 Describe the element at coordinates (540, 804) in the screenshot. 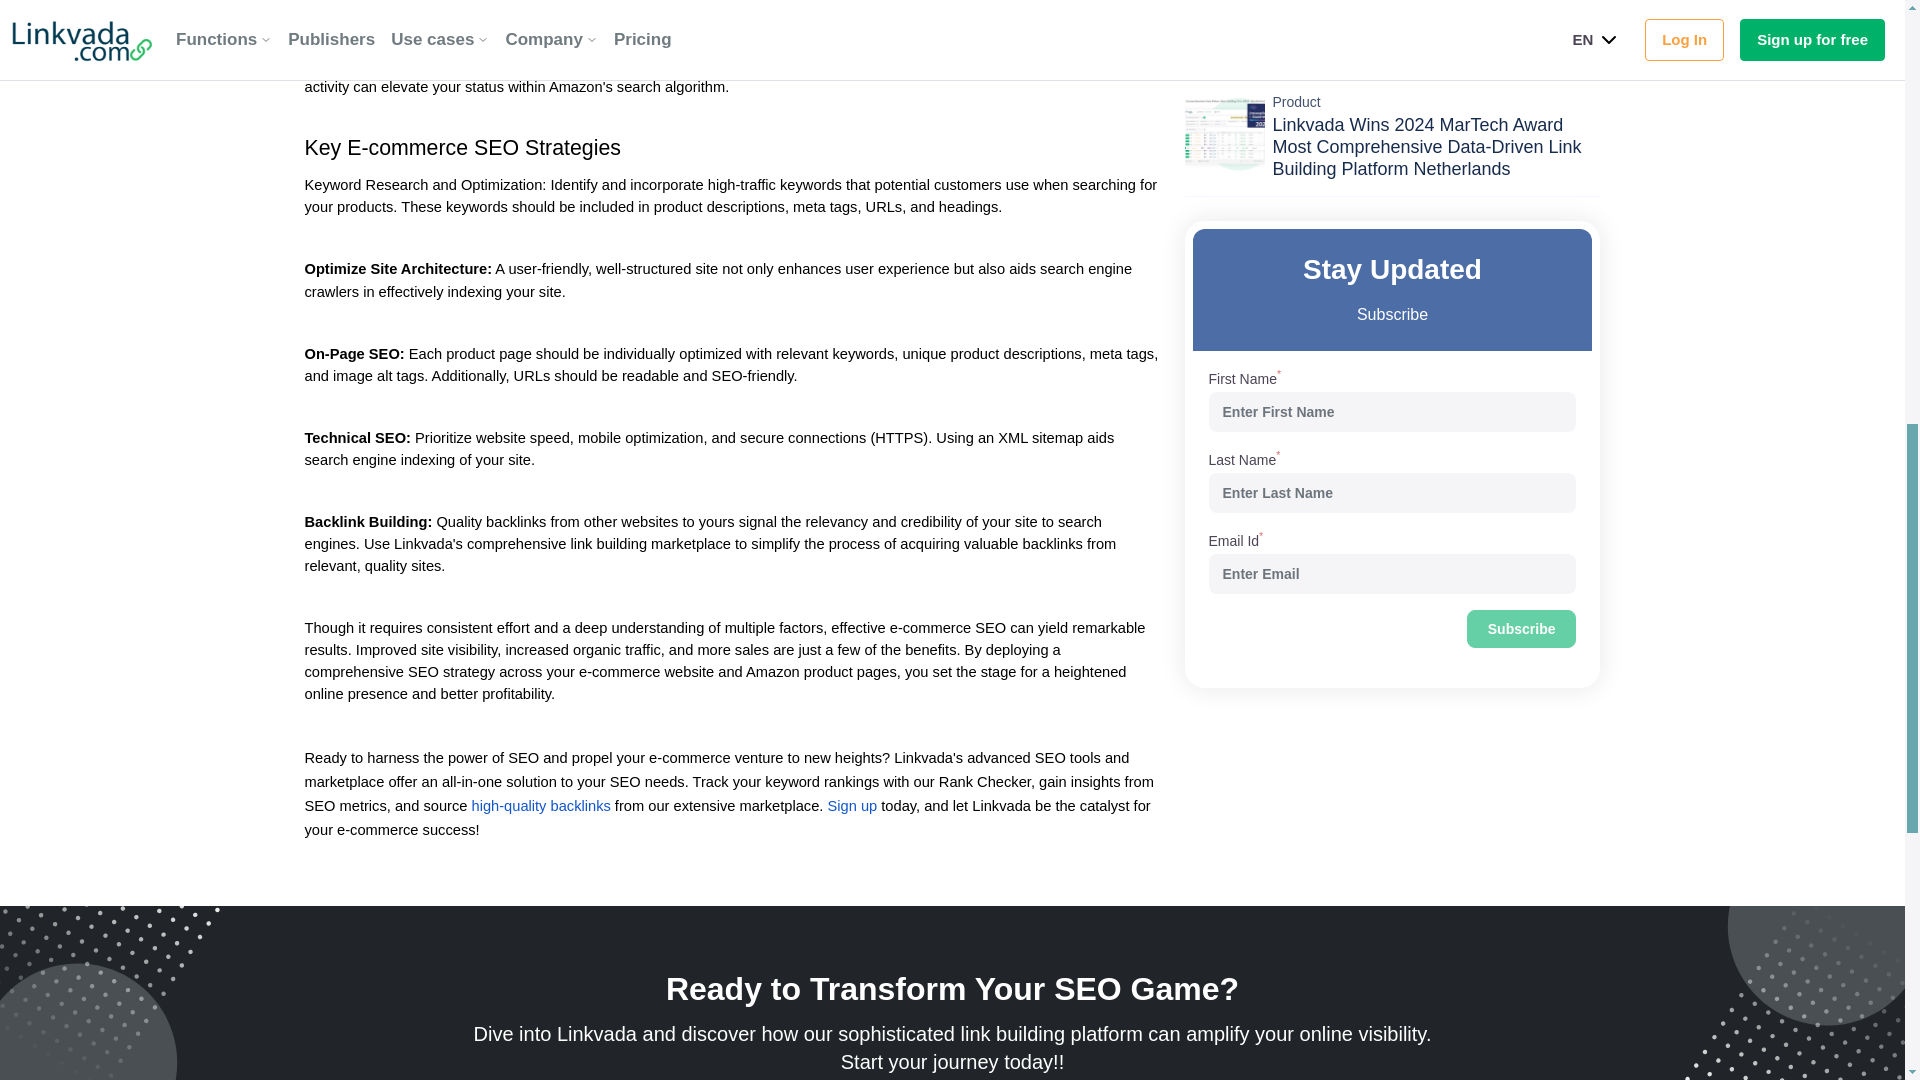

I see `high-quality backlinks` at that location.